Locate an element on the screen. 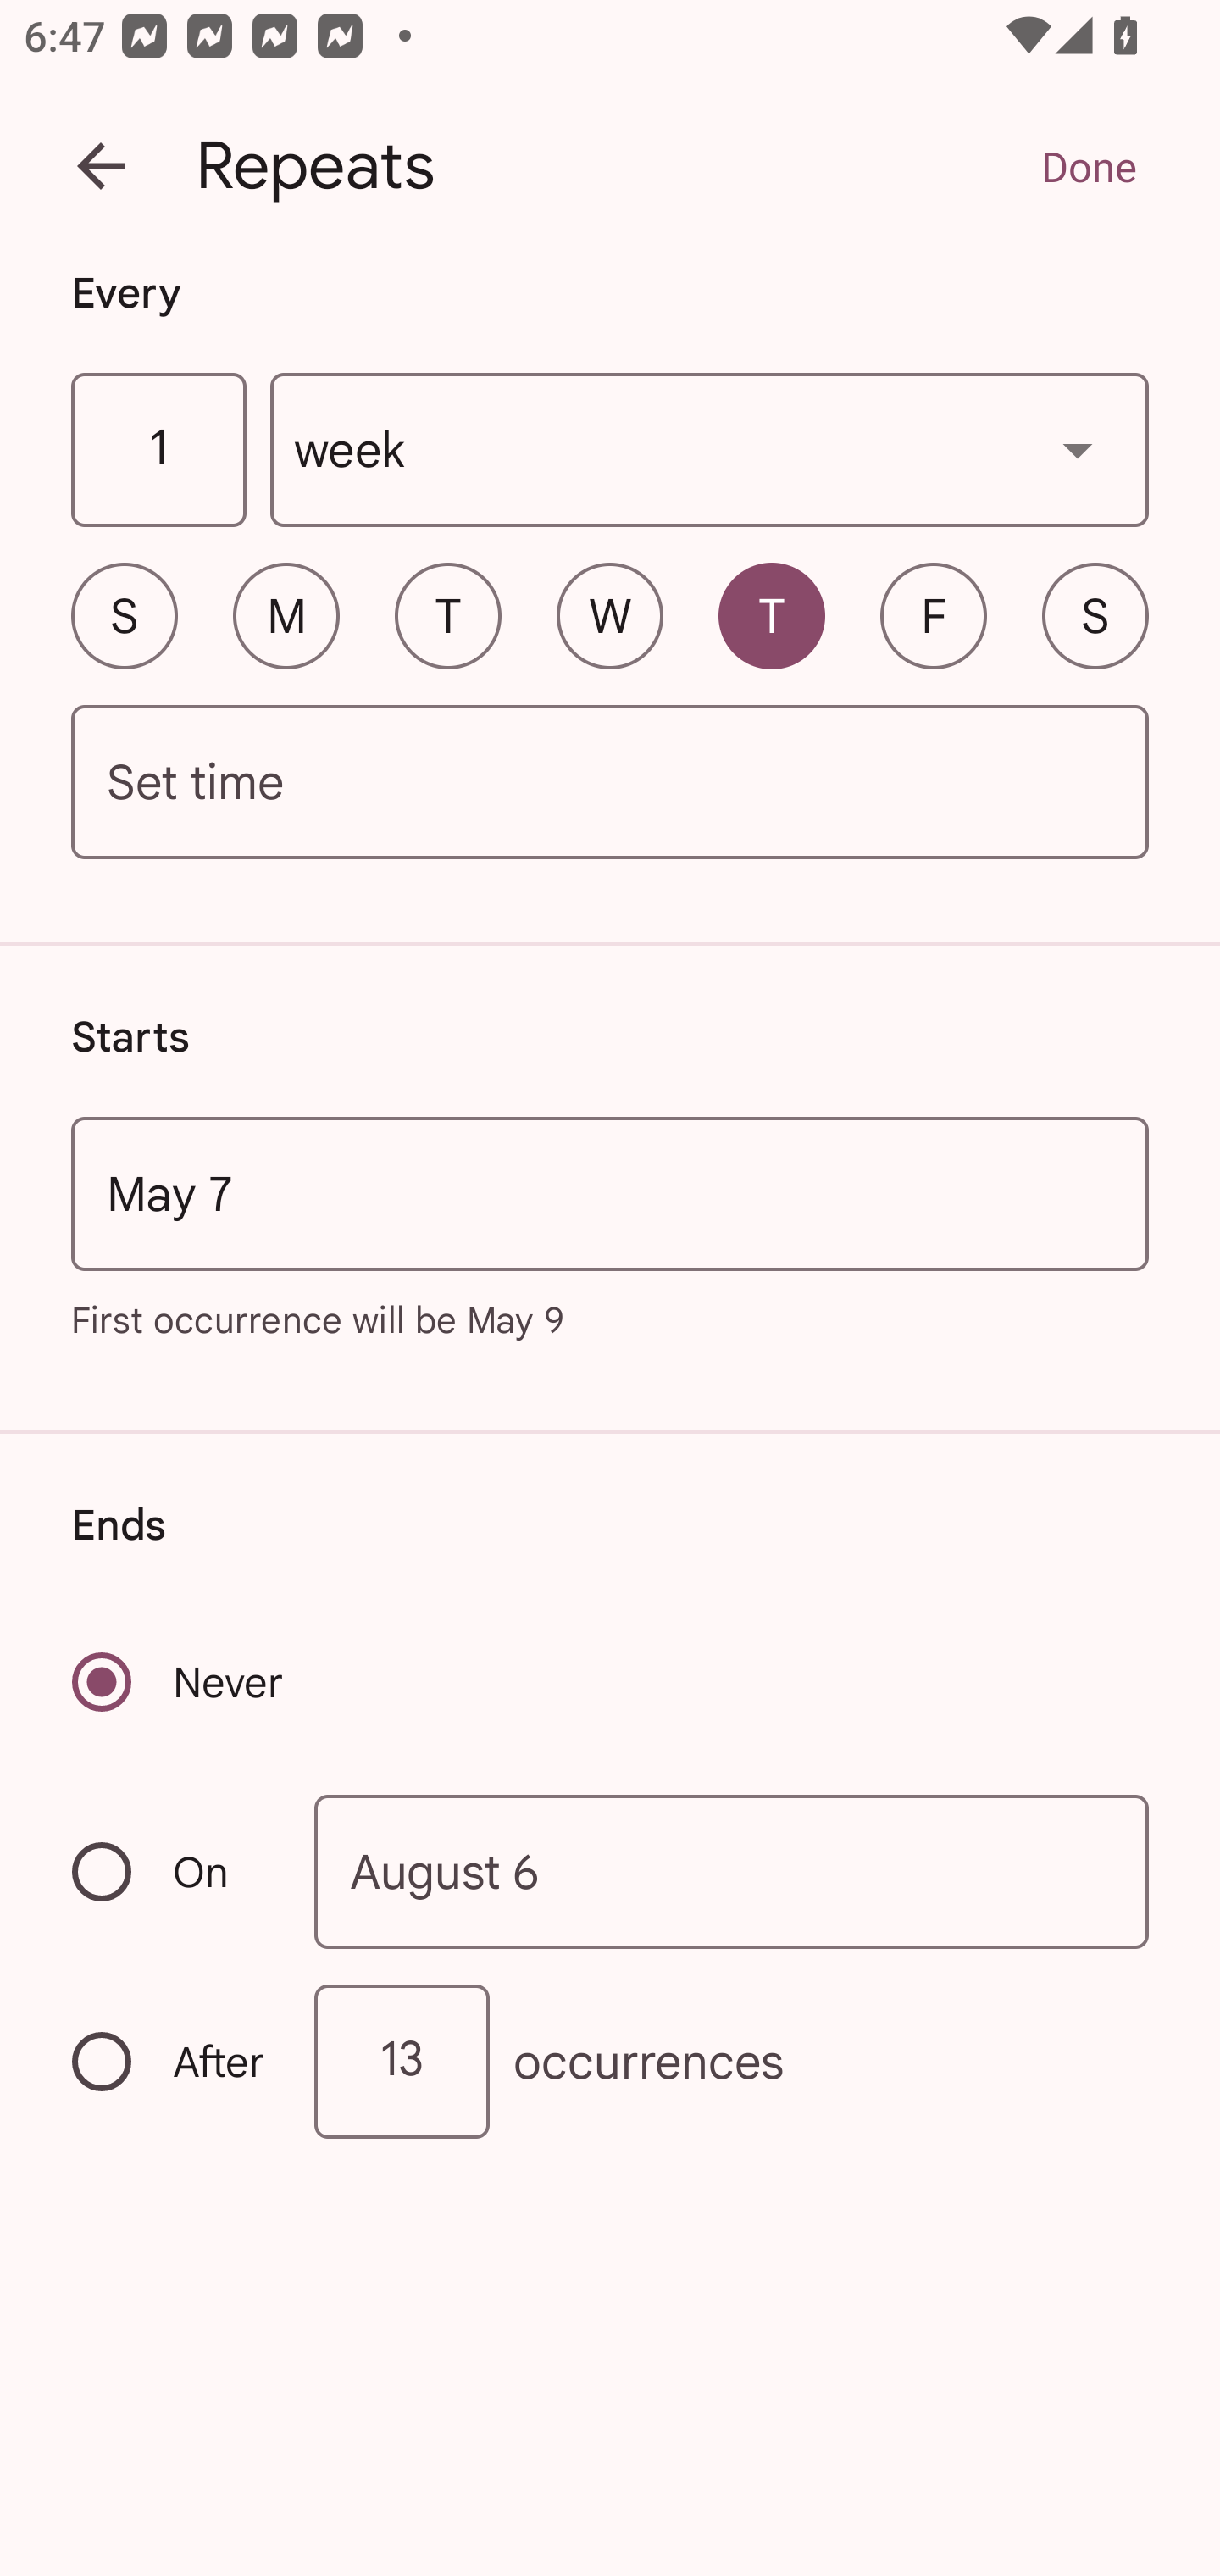 Image resolution: width=1220 pixels, height=2576 pixels. Set time is located at coordinates (610, 783).